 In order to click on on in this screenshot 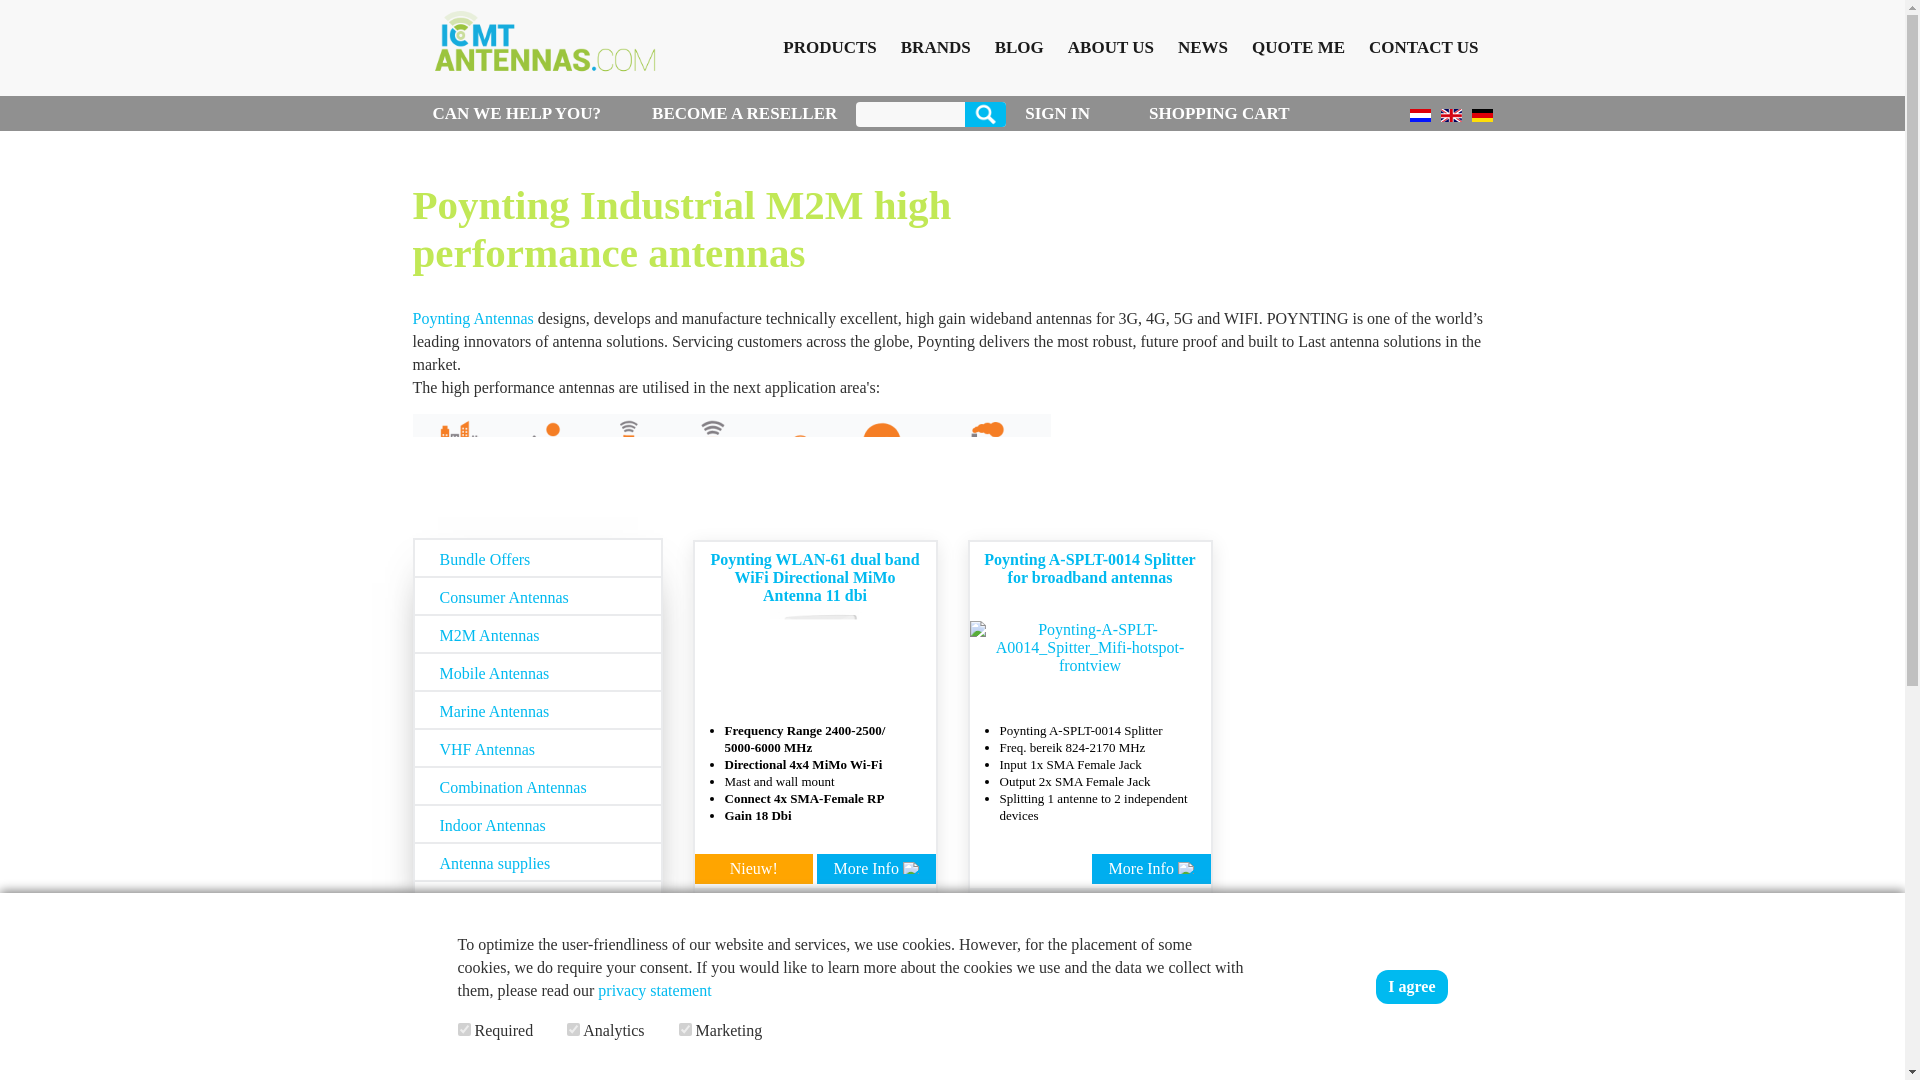, I will do `click(464, 1028)`.